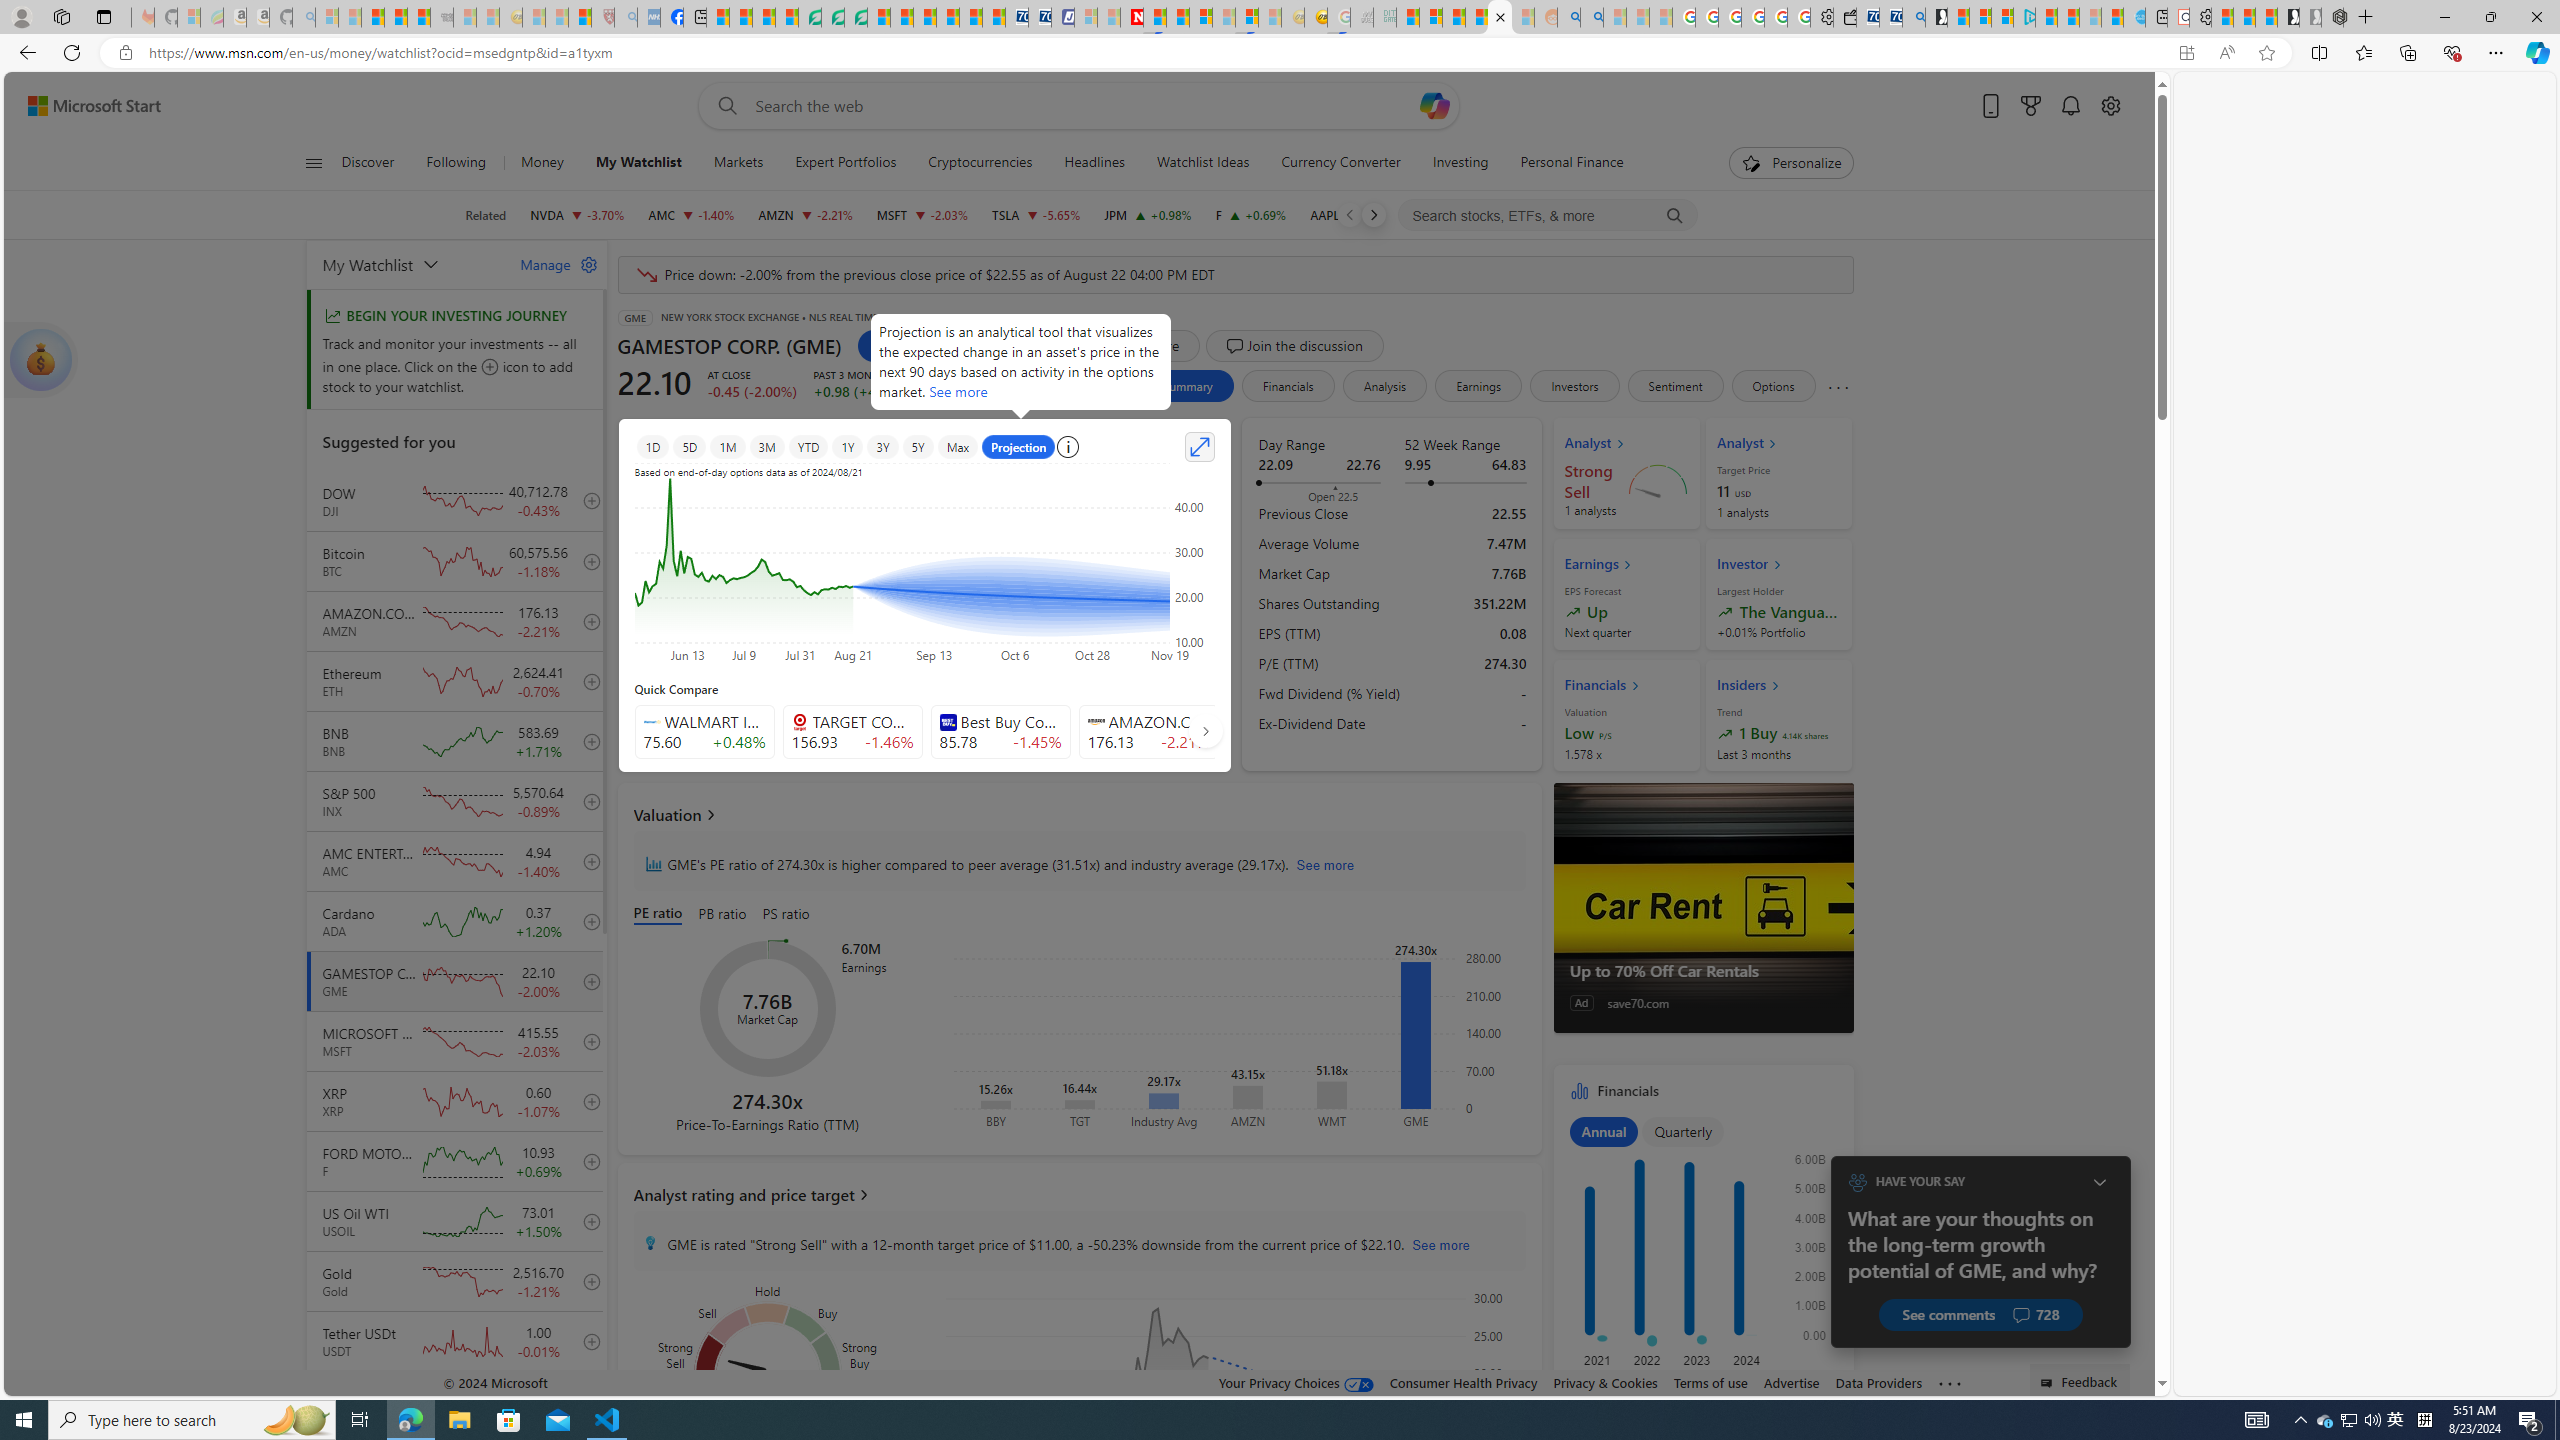 This screenshot has width=2560, height=1440. Describe the element at coordinates (313, 163) in the screenshot. I see `Class: button-glyph` at that location.